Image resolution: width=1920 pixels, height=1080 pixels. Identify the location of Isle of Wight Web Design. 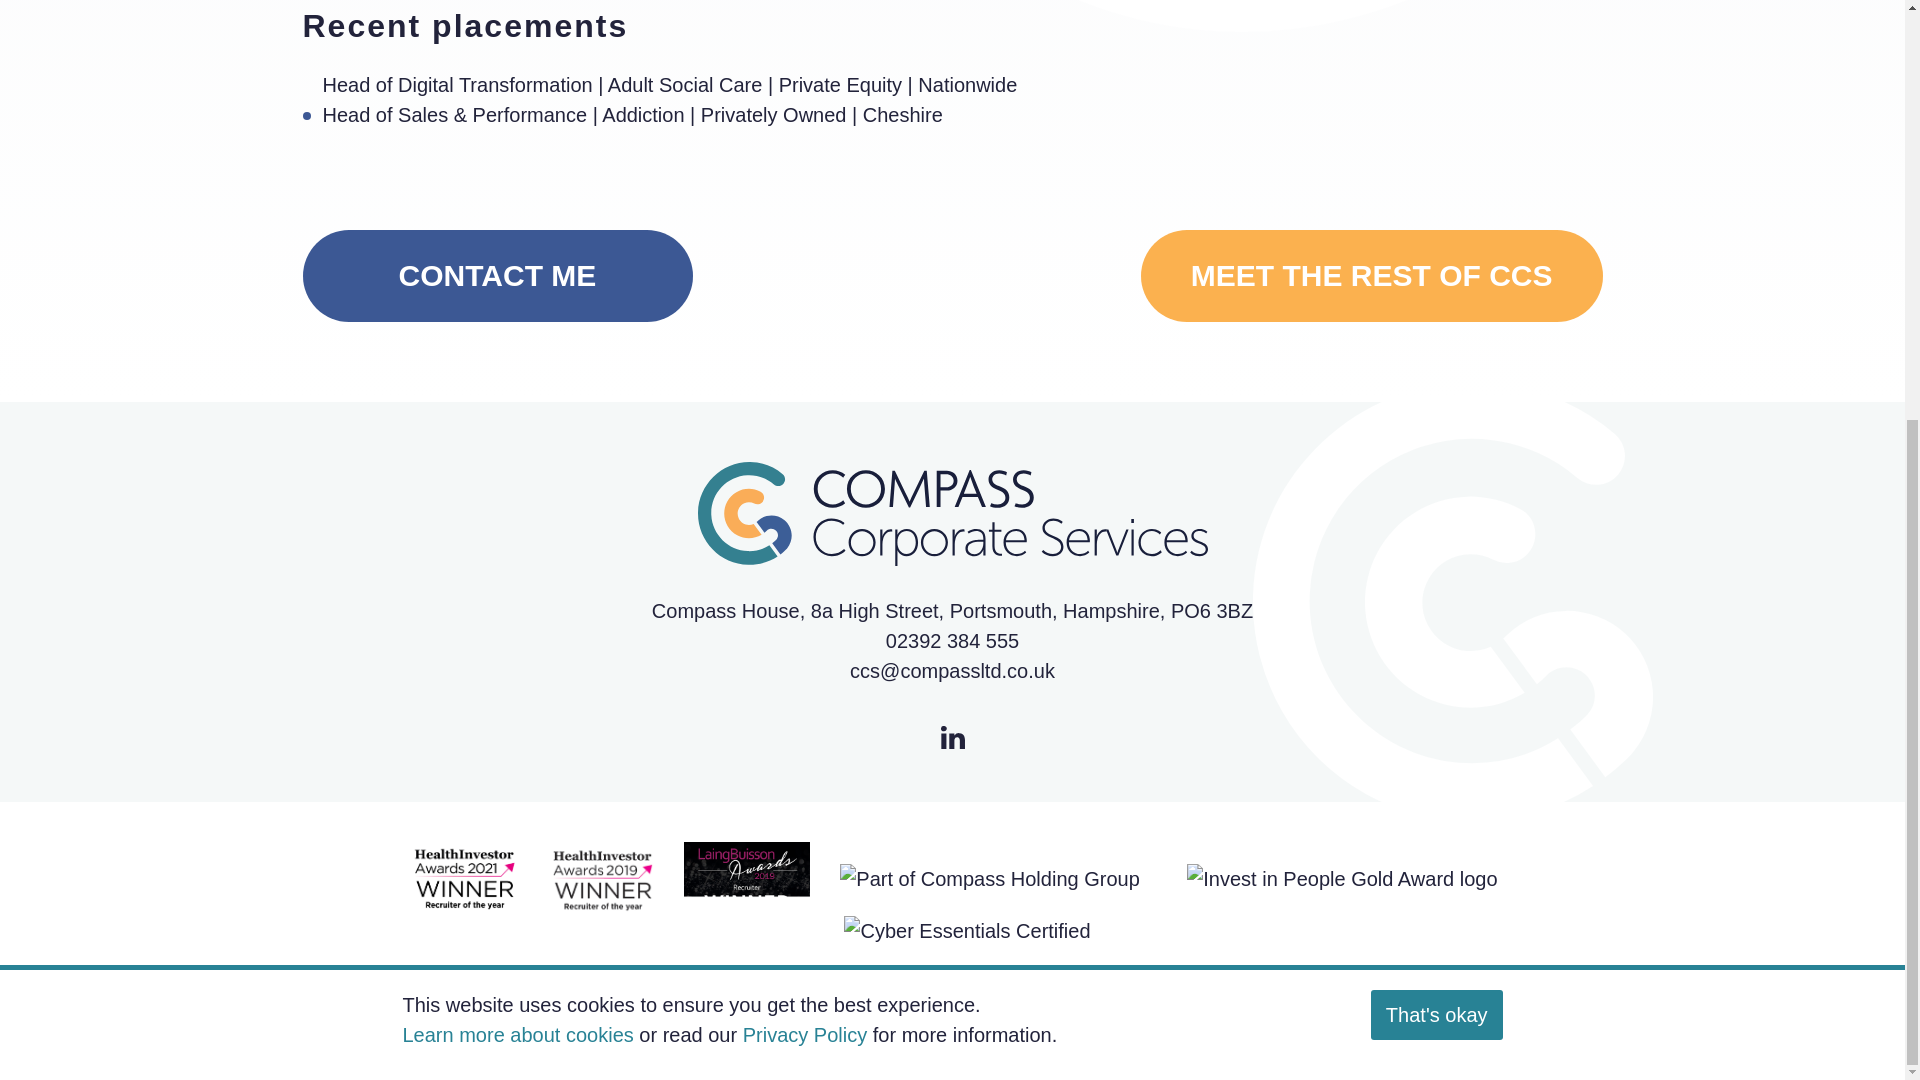
(1176, 1046).